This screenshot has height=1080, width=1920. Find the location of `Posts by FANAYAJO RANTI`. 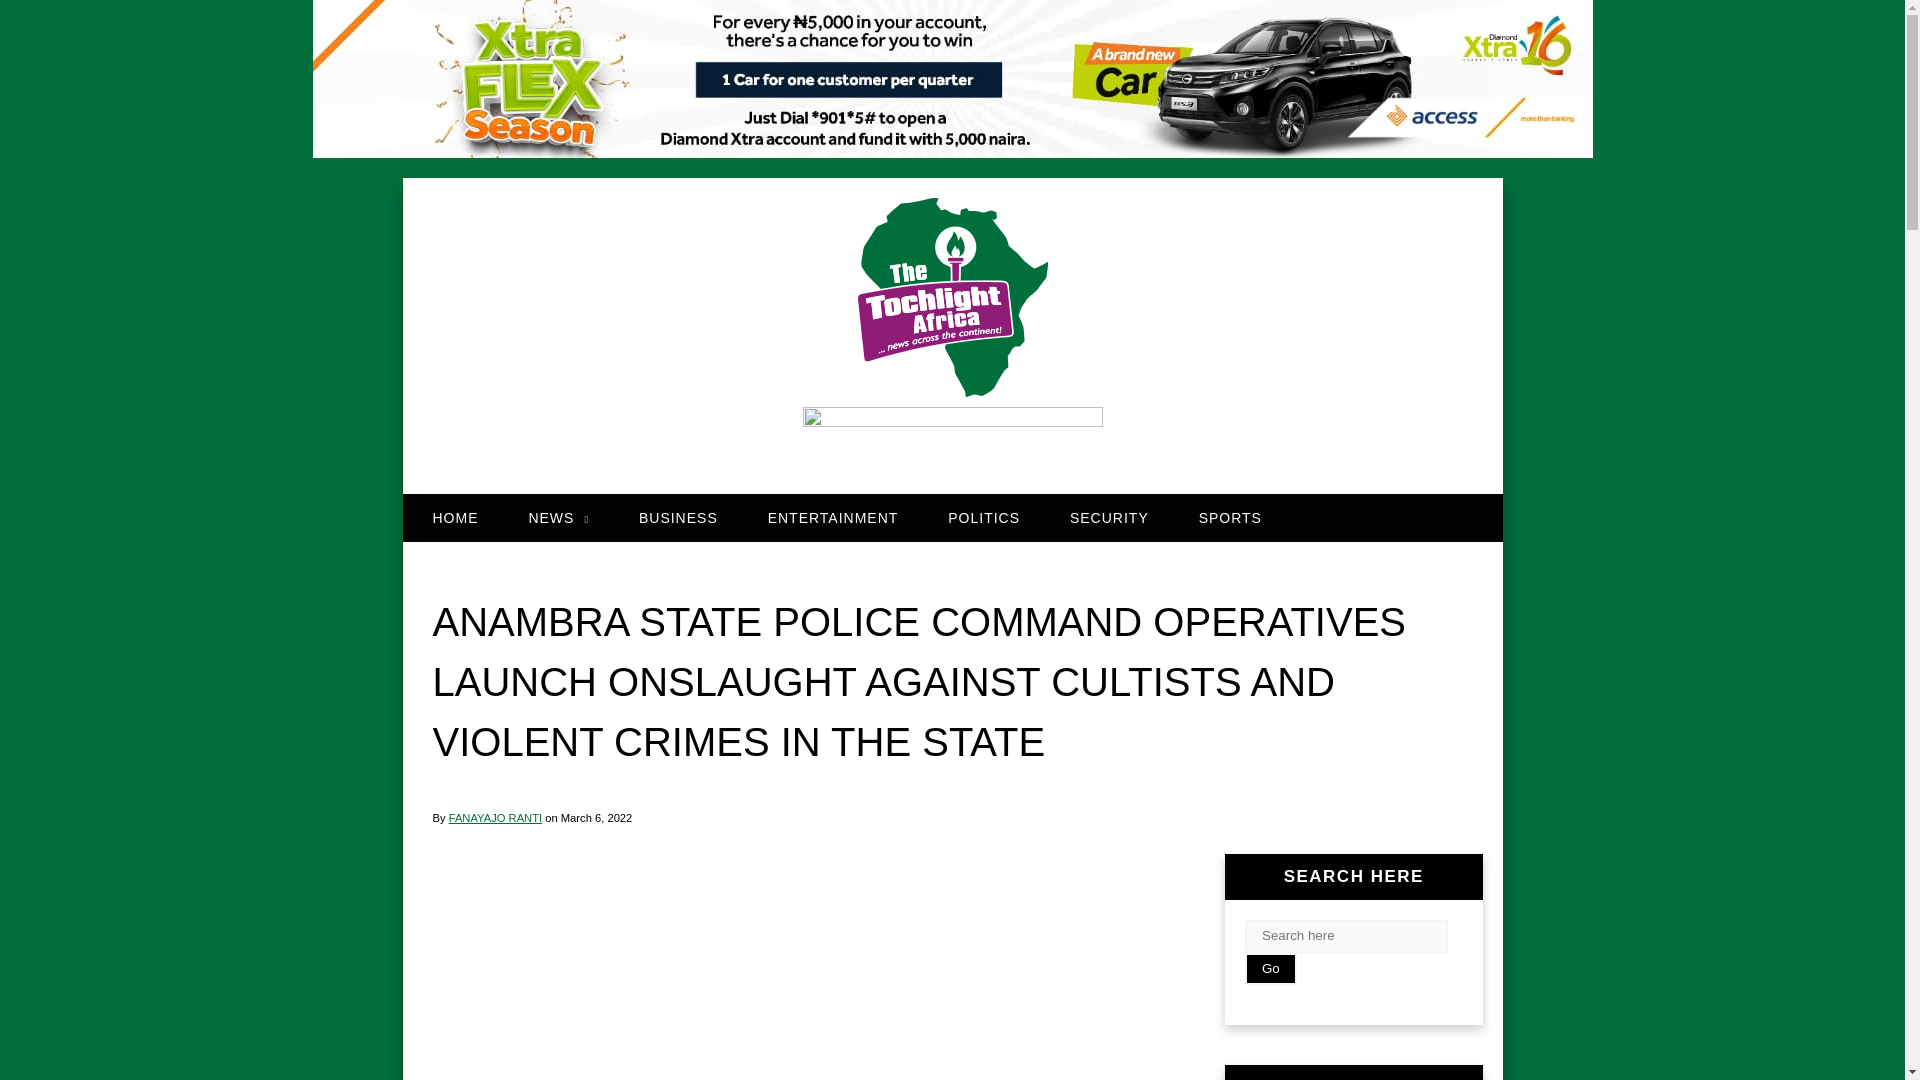

Posts by FANAYAJO RANTI is located at coordinates (495, 818).